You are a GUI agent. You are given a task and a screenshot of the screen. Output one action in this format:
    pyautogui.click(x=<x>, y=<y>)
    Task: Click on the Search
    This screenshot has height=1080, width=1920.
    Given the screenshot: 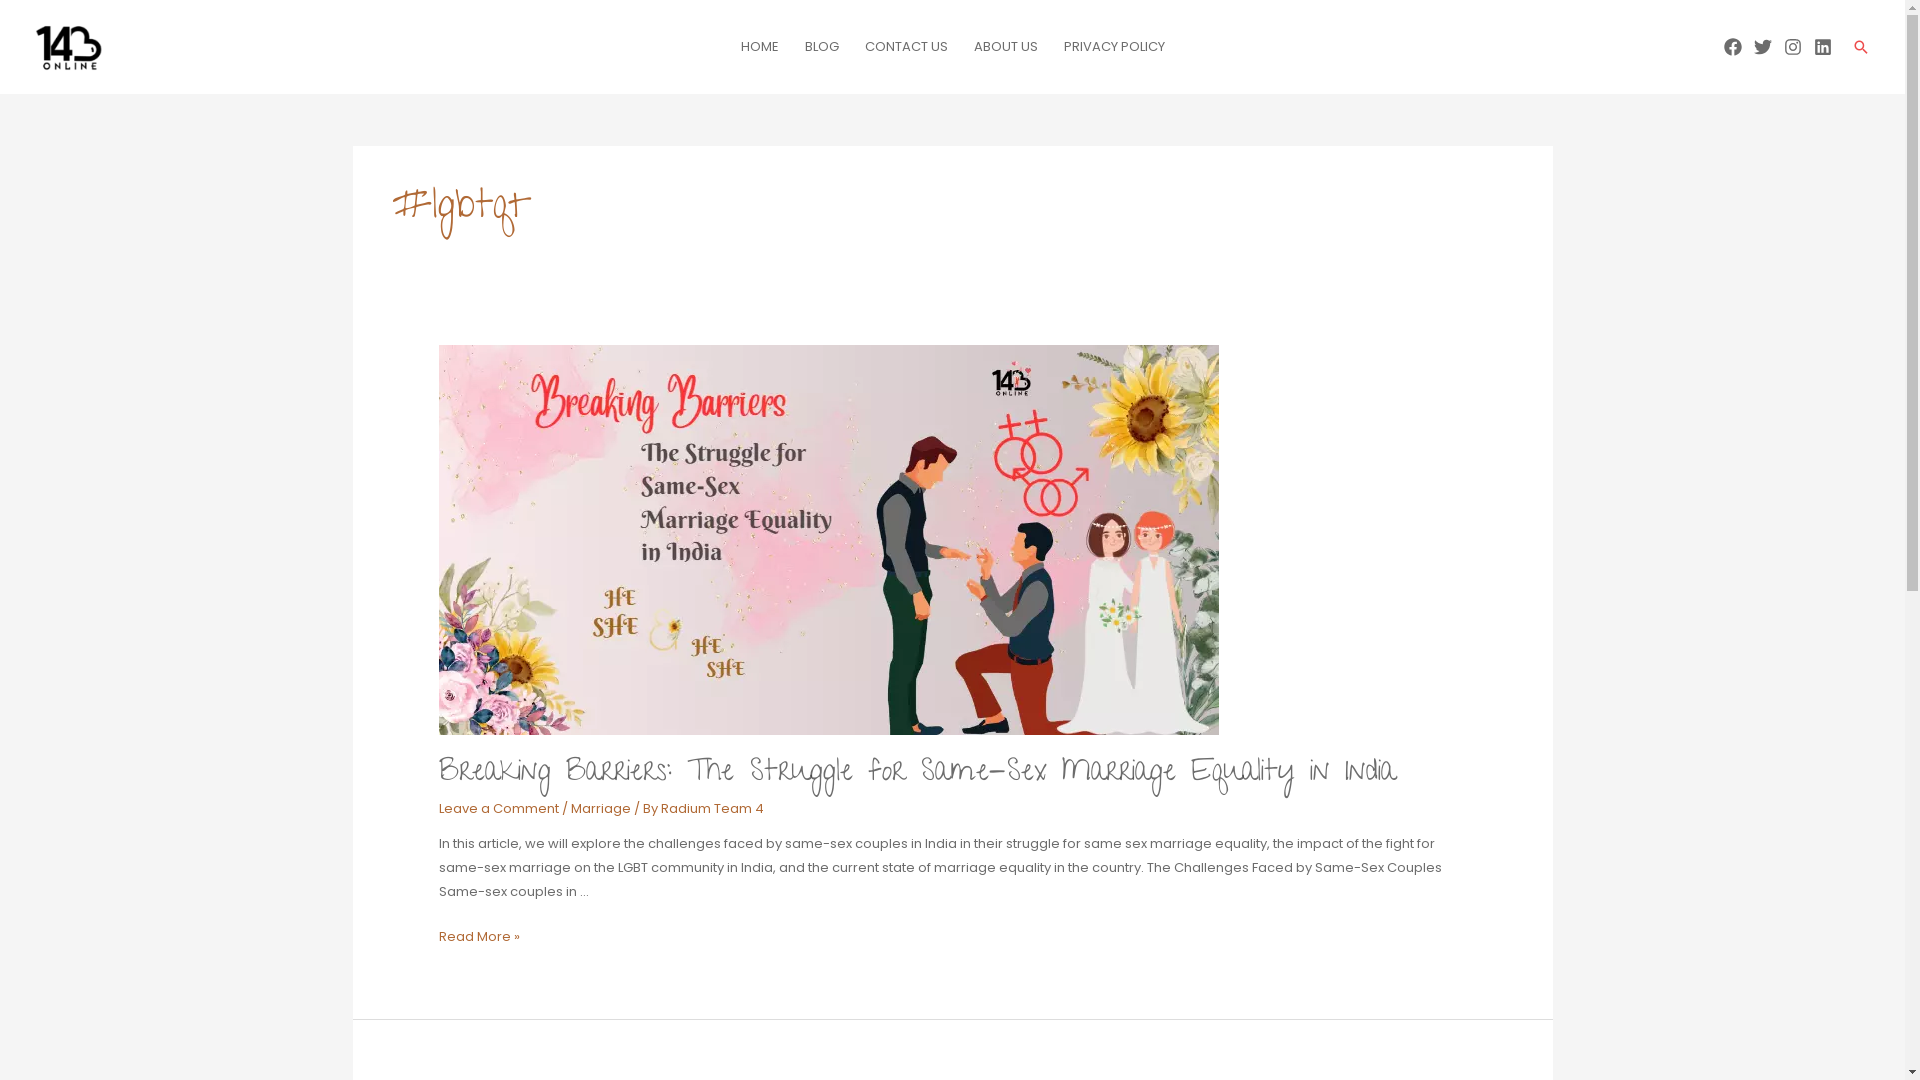 What is the action you would take?
    pyautogui.click(x=1861, y=47)
    